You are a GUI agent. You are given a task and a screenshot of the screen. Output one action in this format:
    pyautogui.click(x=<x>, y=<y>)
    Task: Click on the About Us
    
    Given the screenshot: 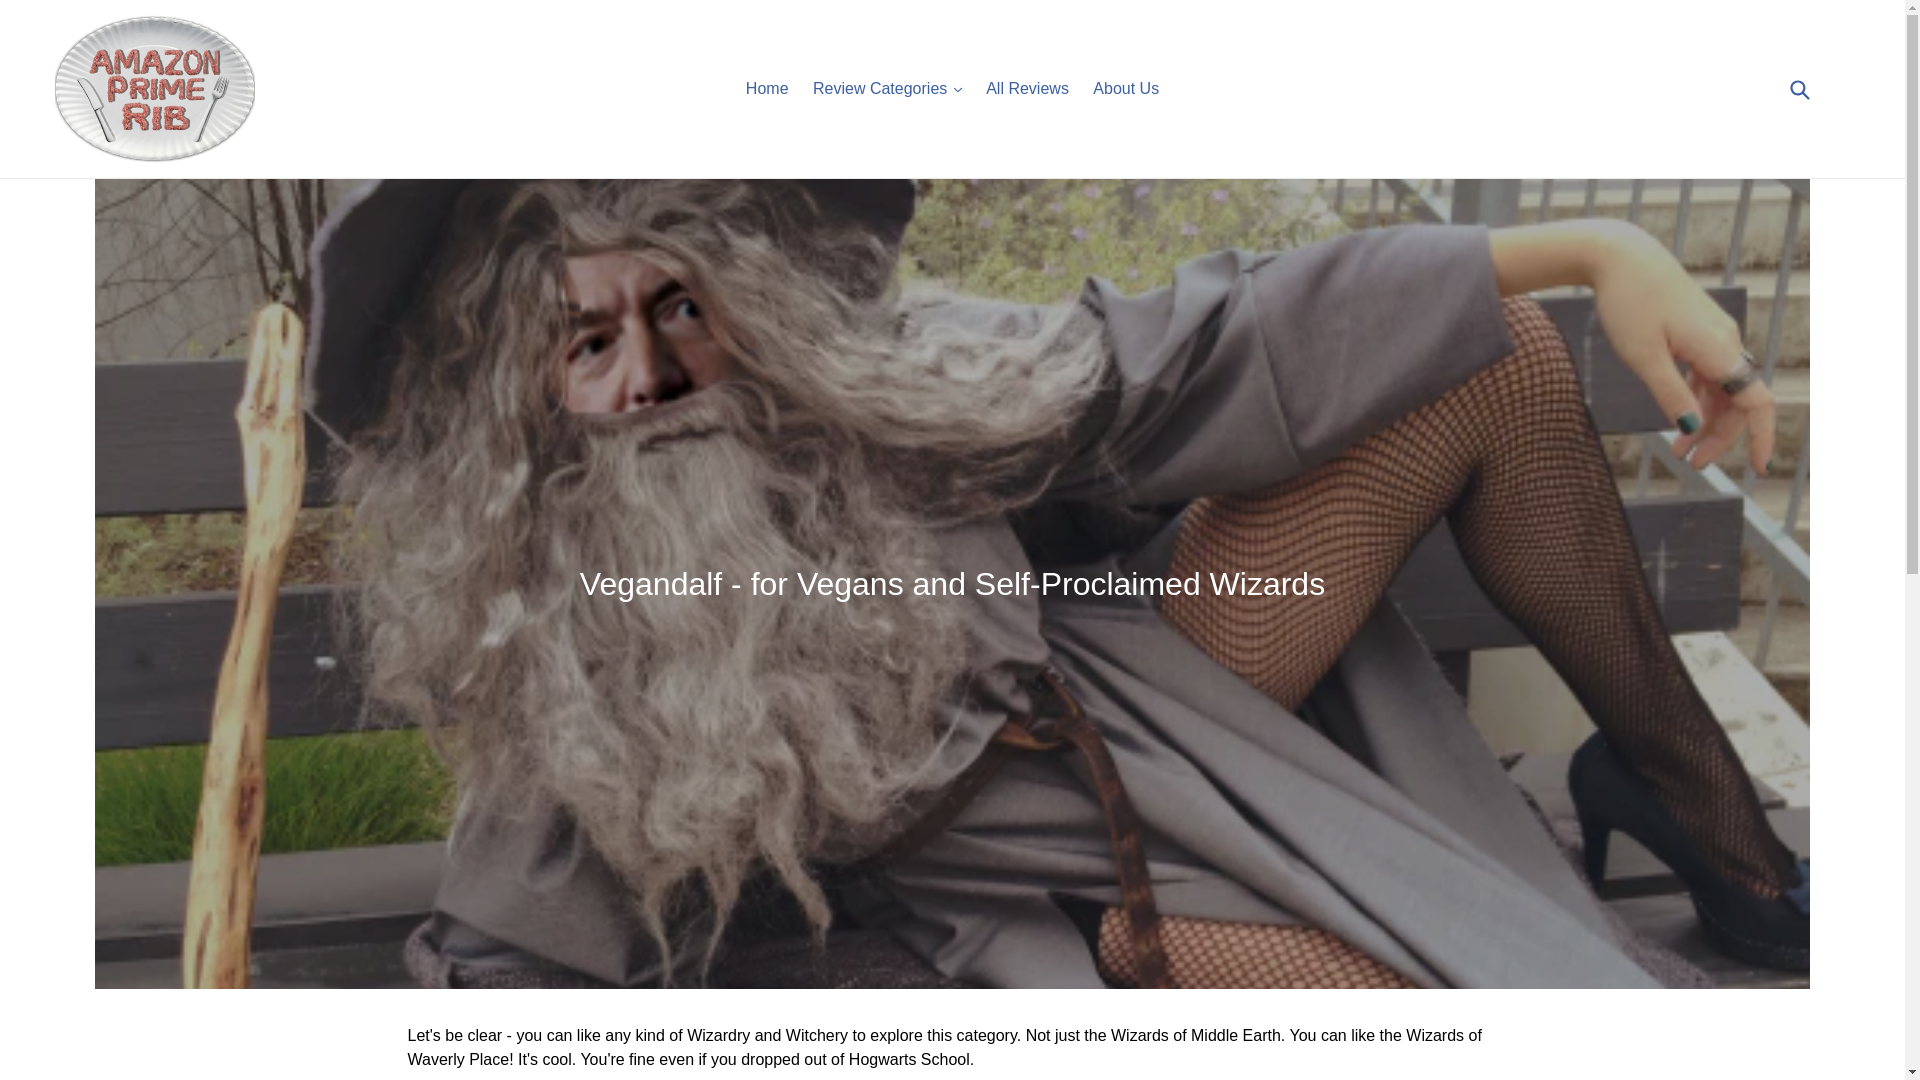 What is the action you would take?
    pyautogui.click(x=1126, y=88)
    